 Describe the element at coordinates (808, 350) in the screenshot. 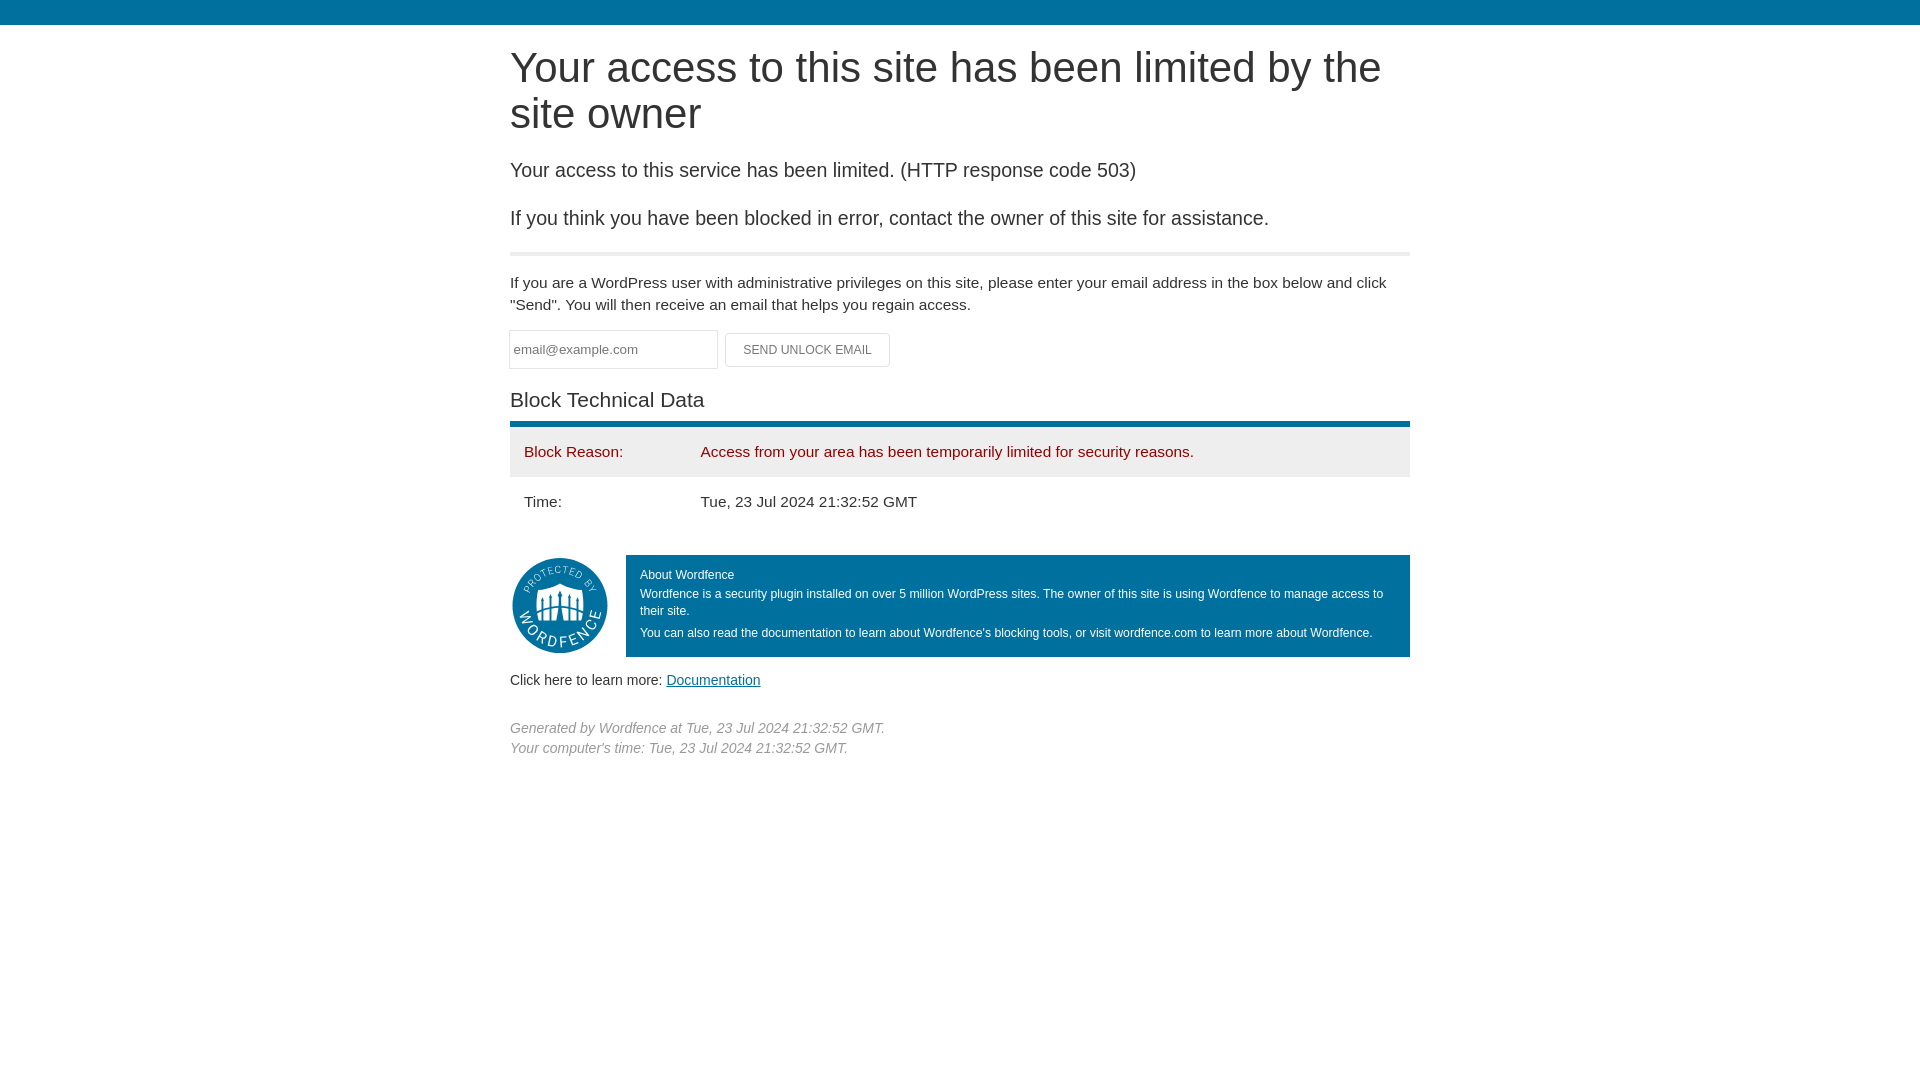

I see `Send Unlock Email` at that location.